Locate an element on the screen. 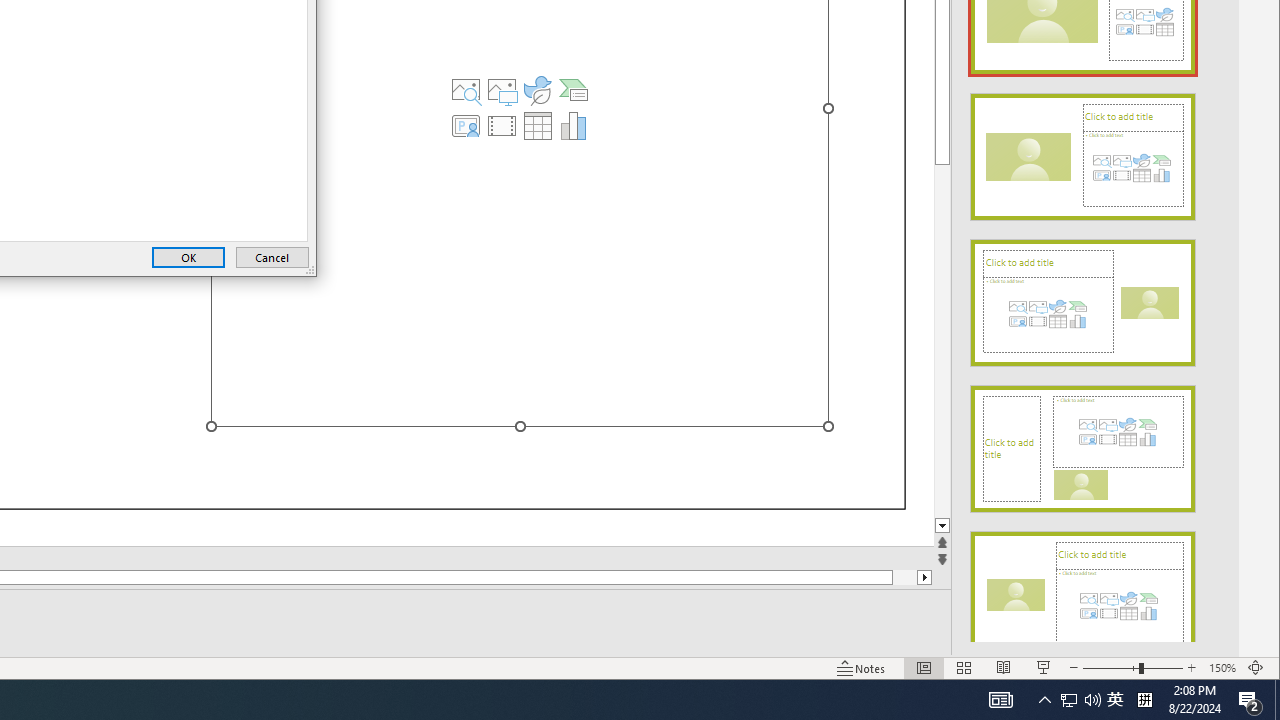 This screenshot has height=720, width=1280. Insert Chart is located at coordinates (574, 126).